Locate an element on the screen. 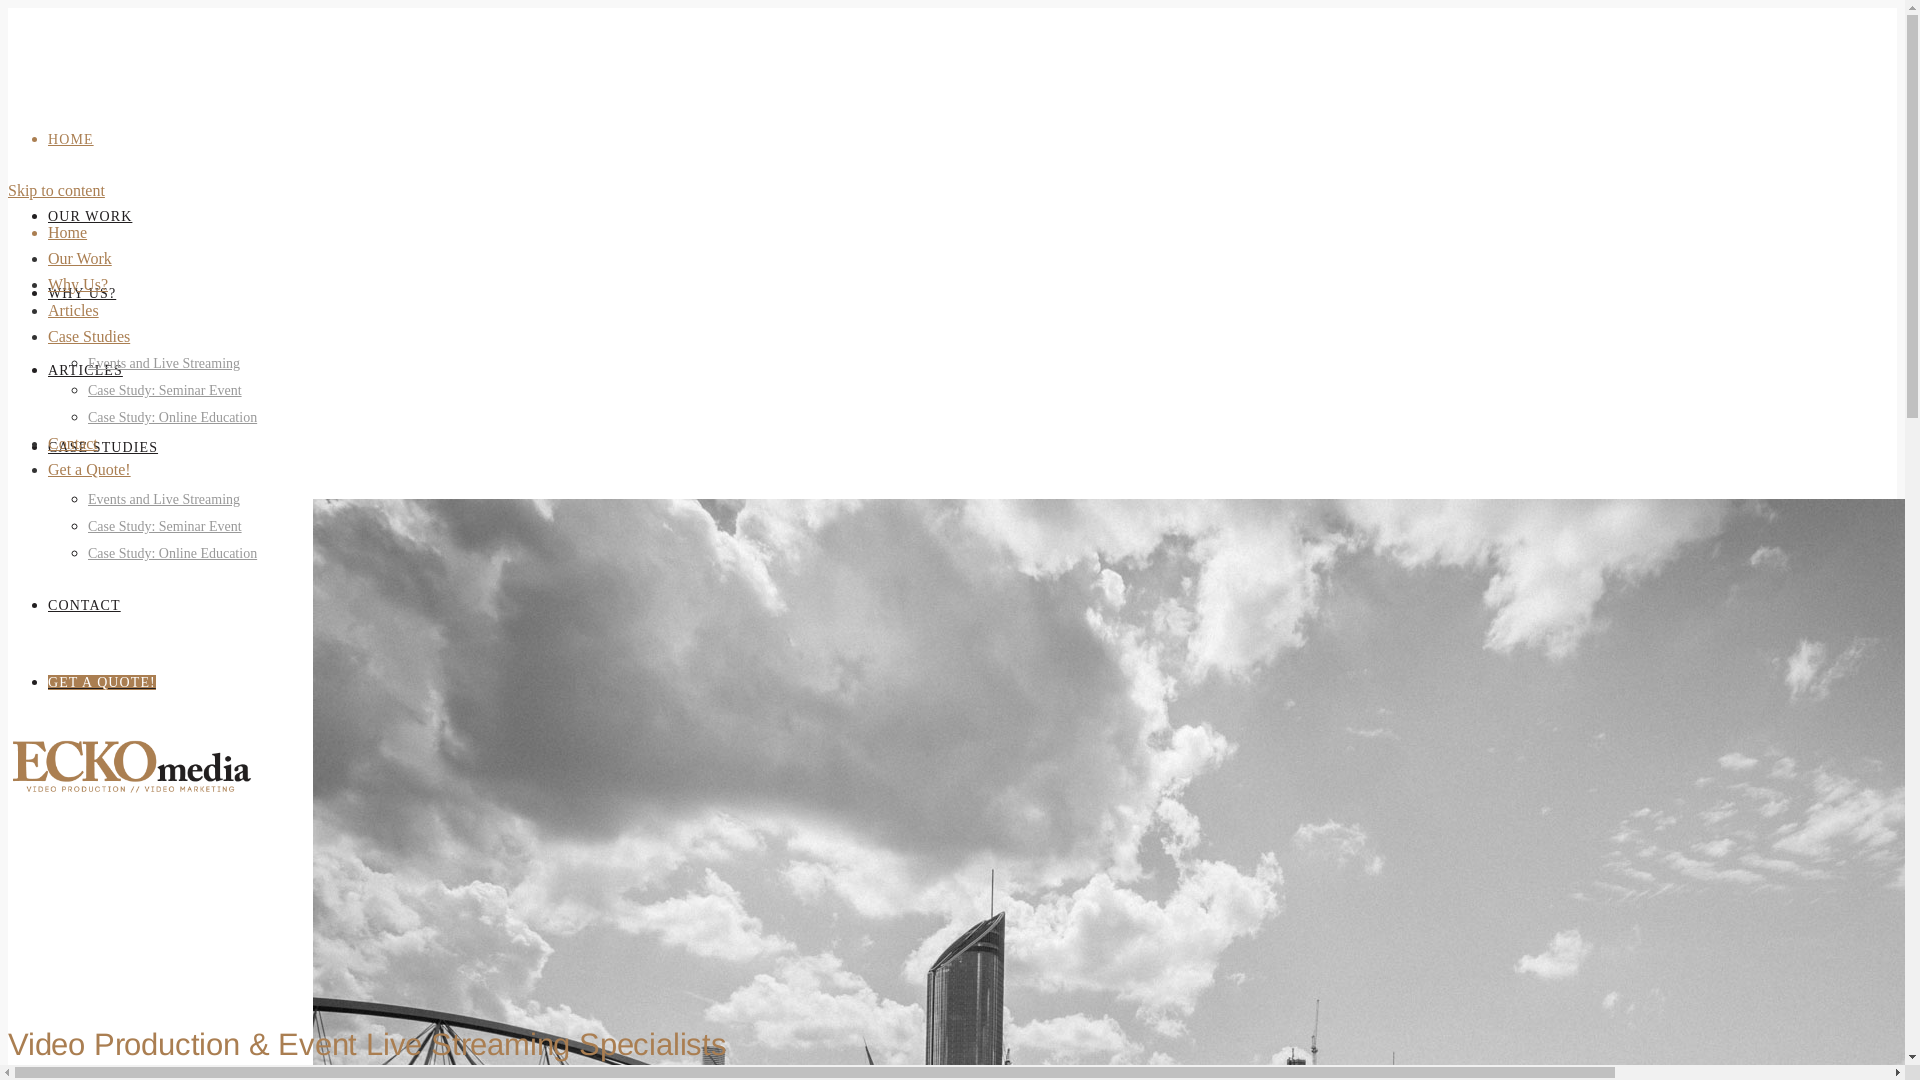  Case Study: Seminar Event is located at coordinates (165, 526).